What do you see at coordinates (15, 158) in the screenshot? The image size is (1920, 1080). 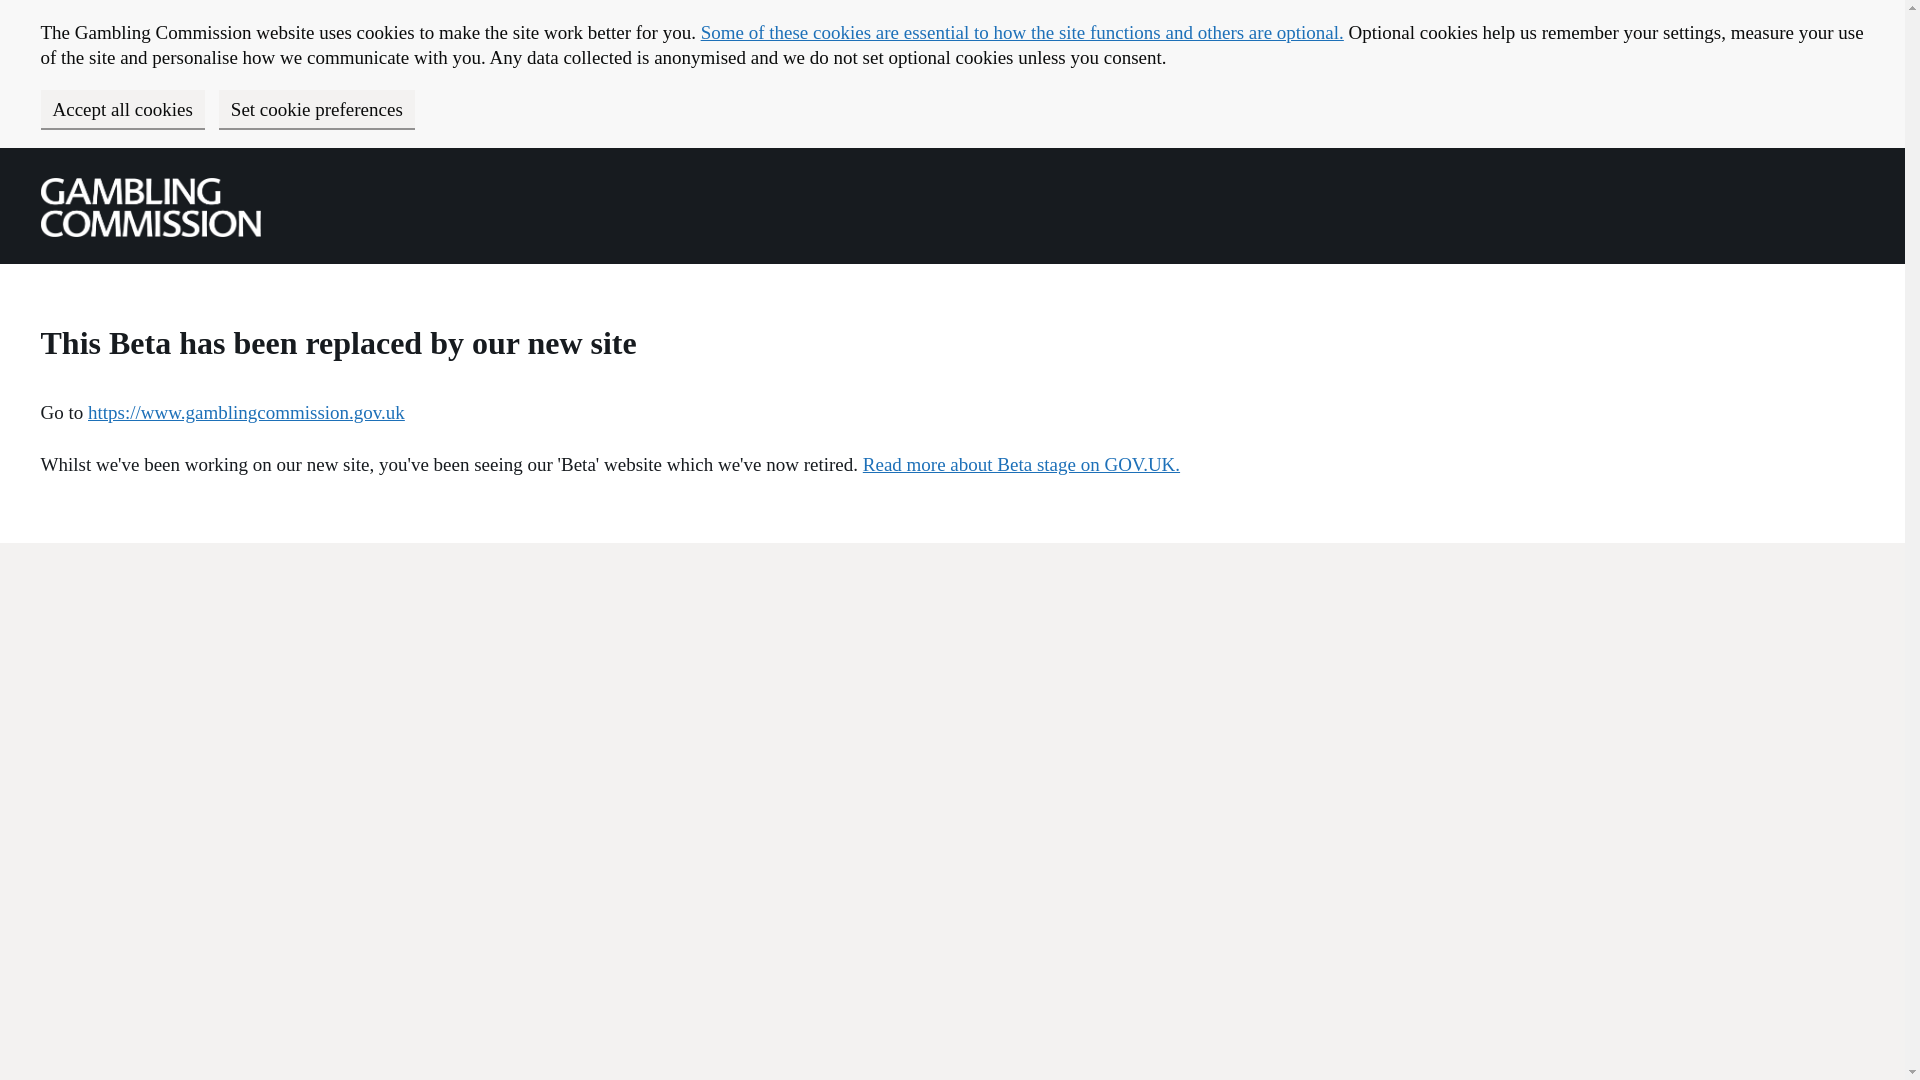 I see `Skip to main content` at bounding box center [15, 158].